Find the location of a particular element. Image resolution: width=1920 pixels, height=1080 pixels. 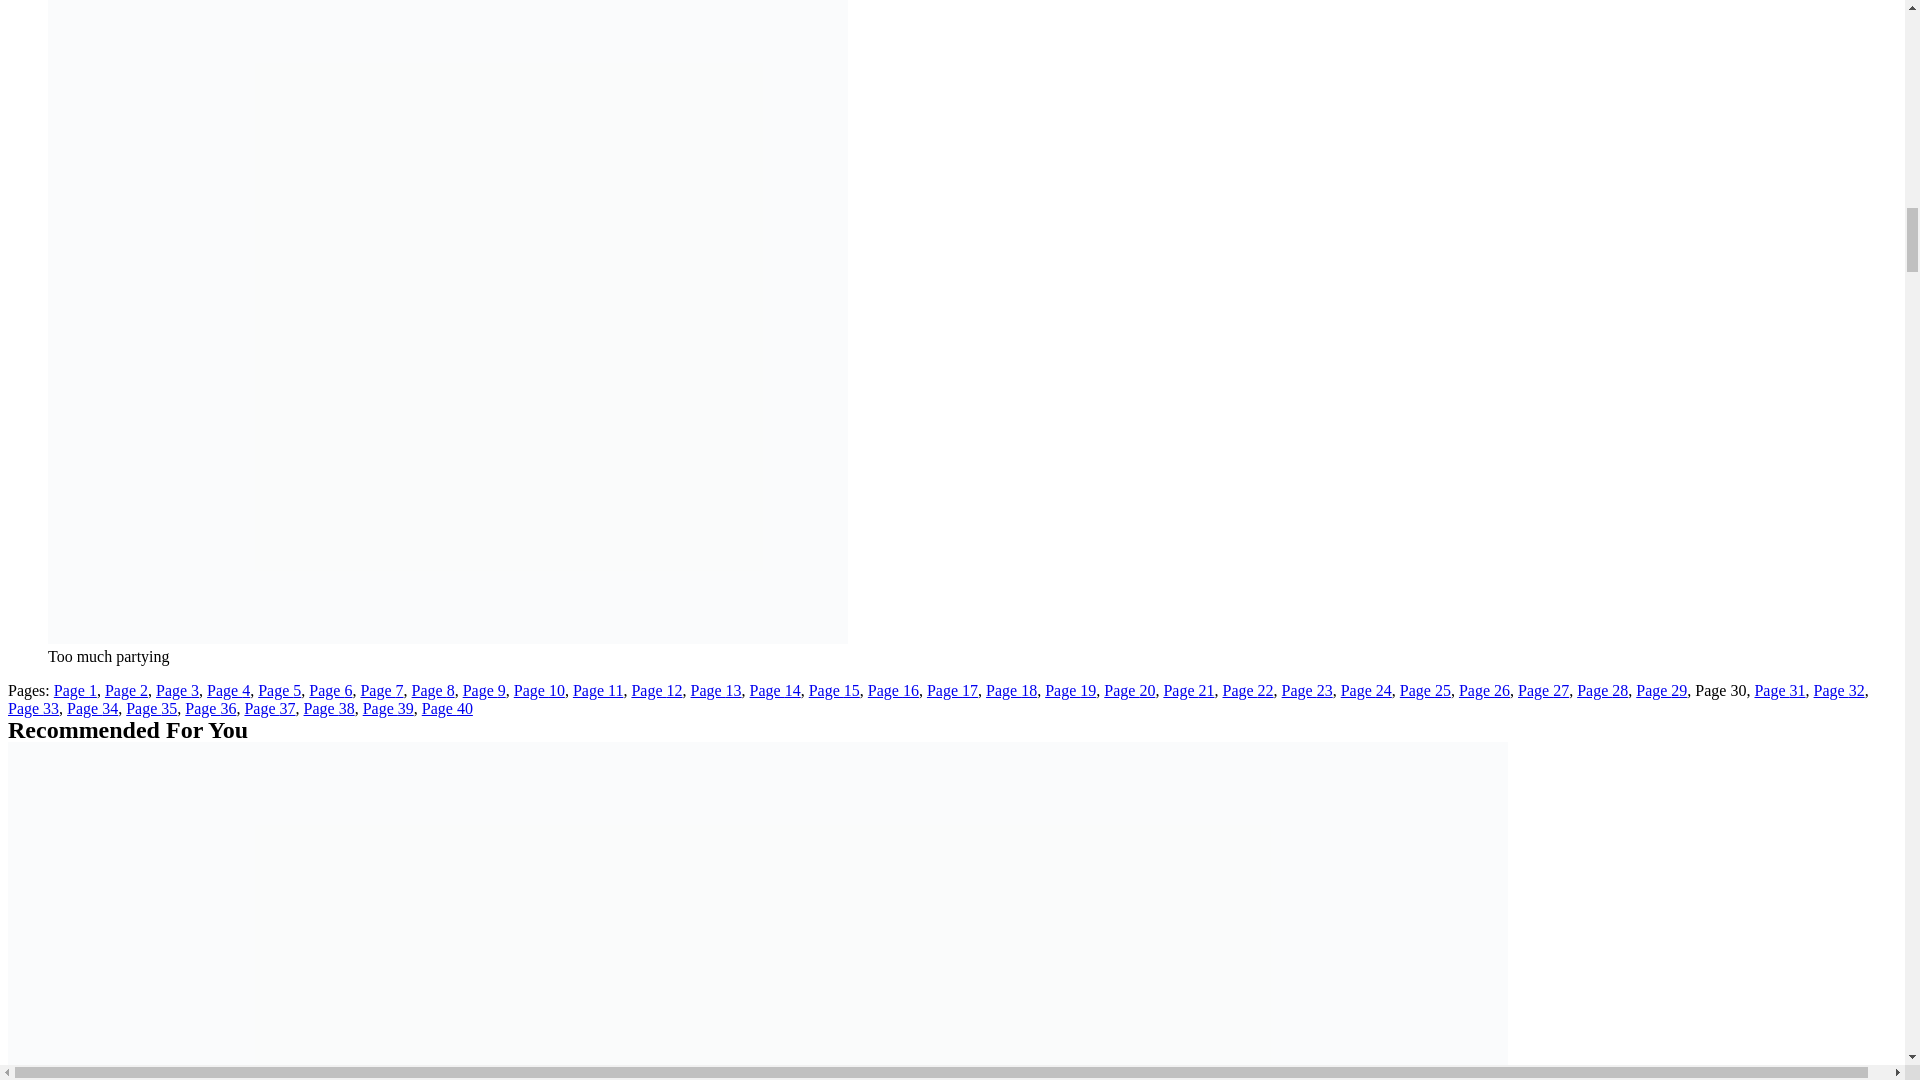

Page 15 is located at coordinates (834, 690).